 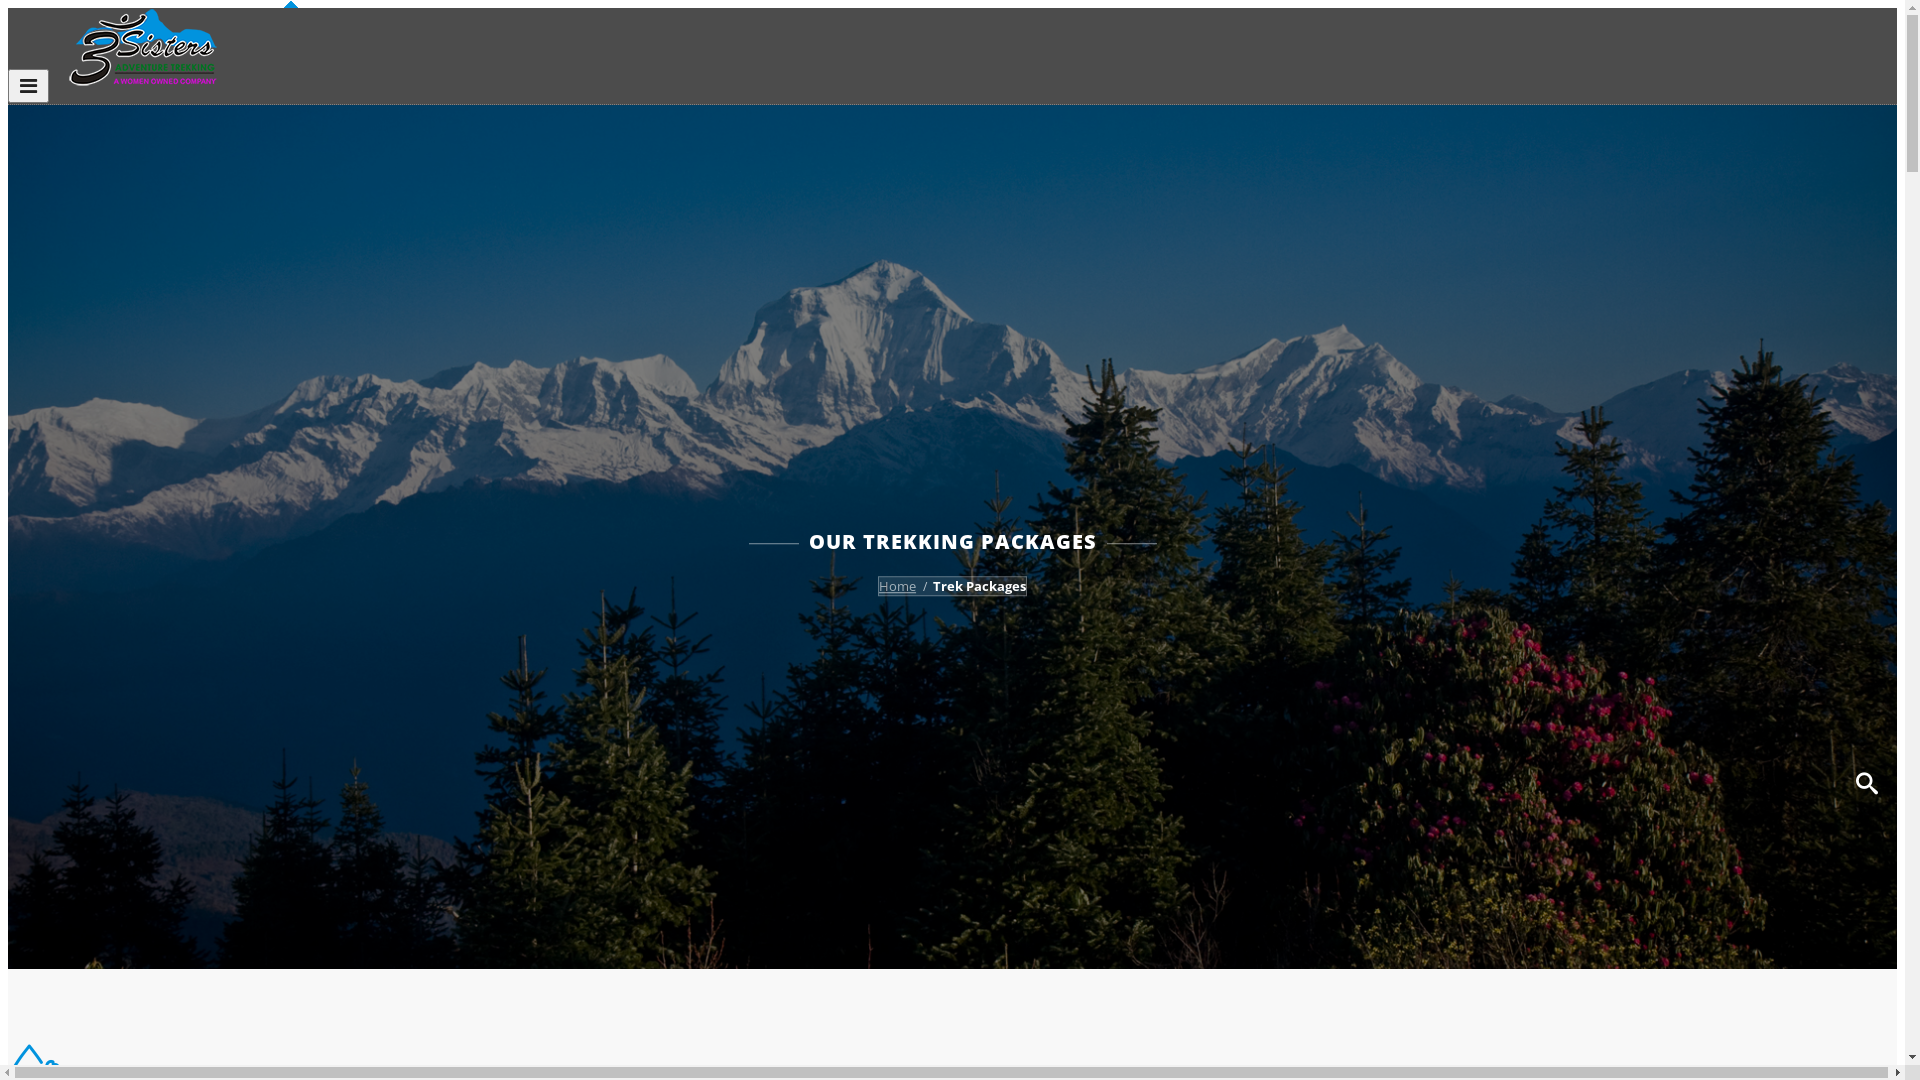 What do you see at coordinates (1706, 400) in the screenshot?
I see `India` at bounding box center [1706, 400].